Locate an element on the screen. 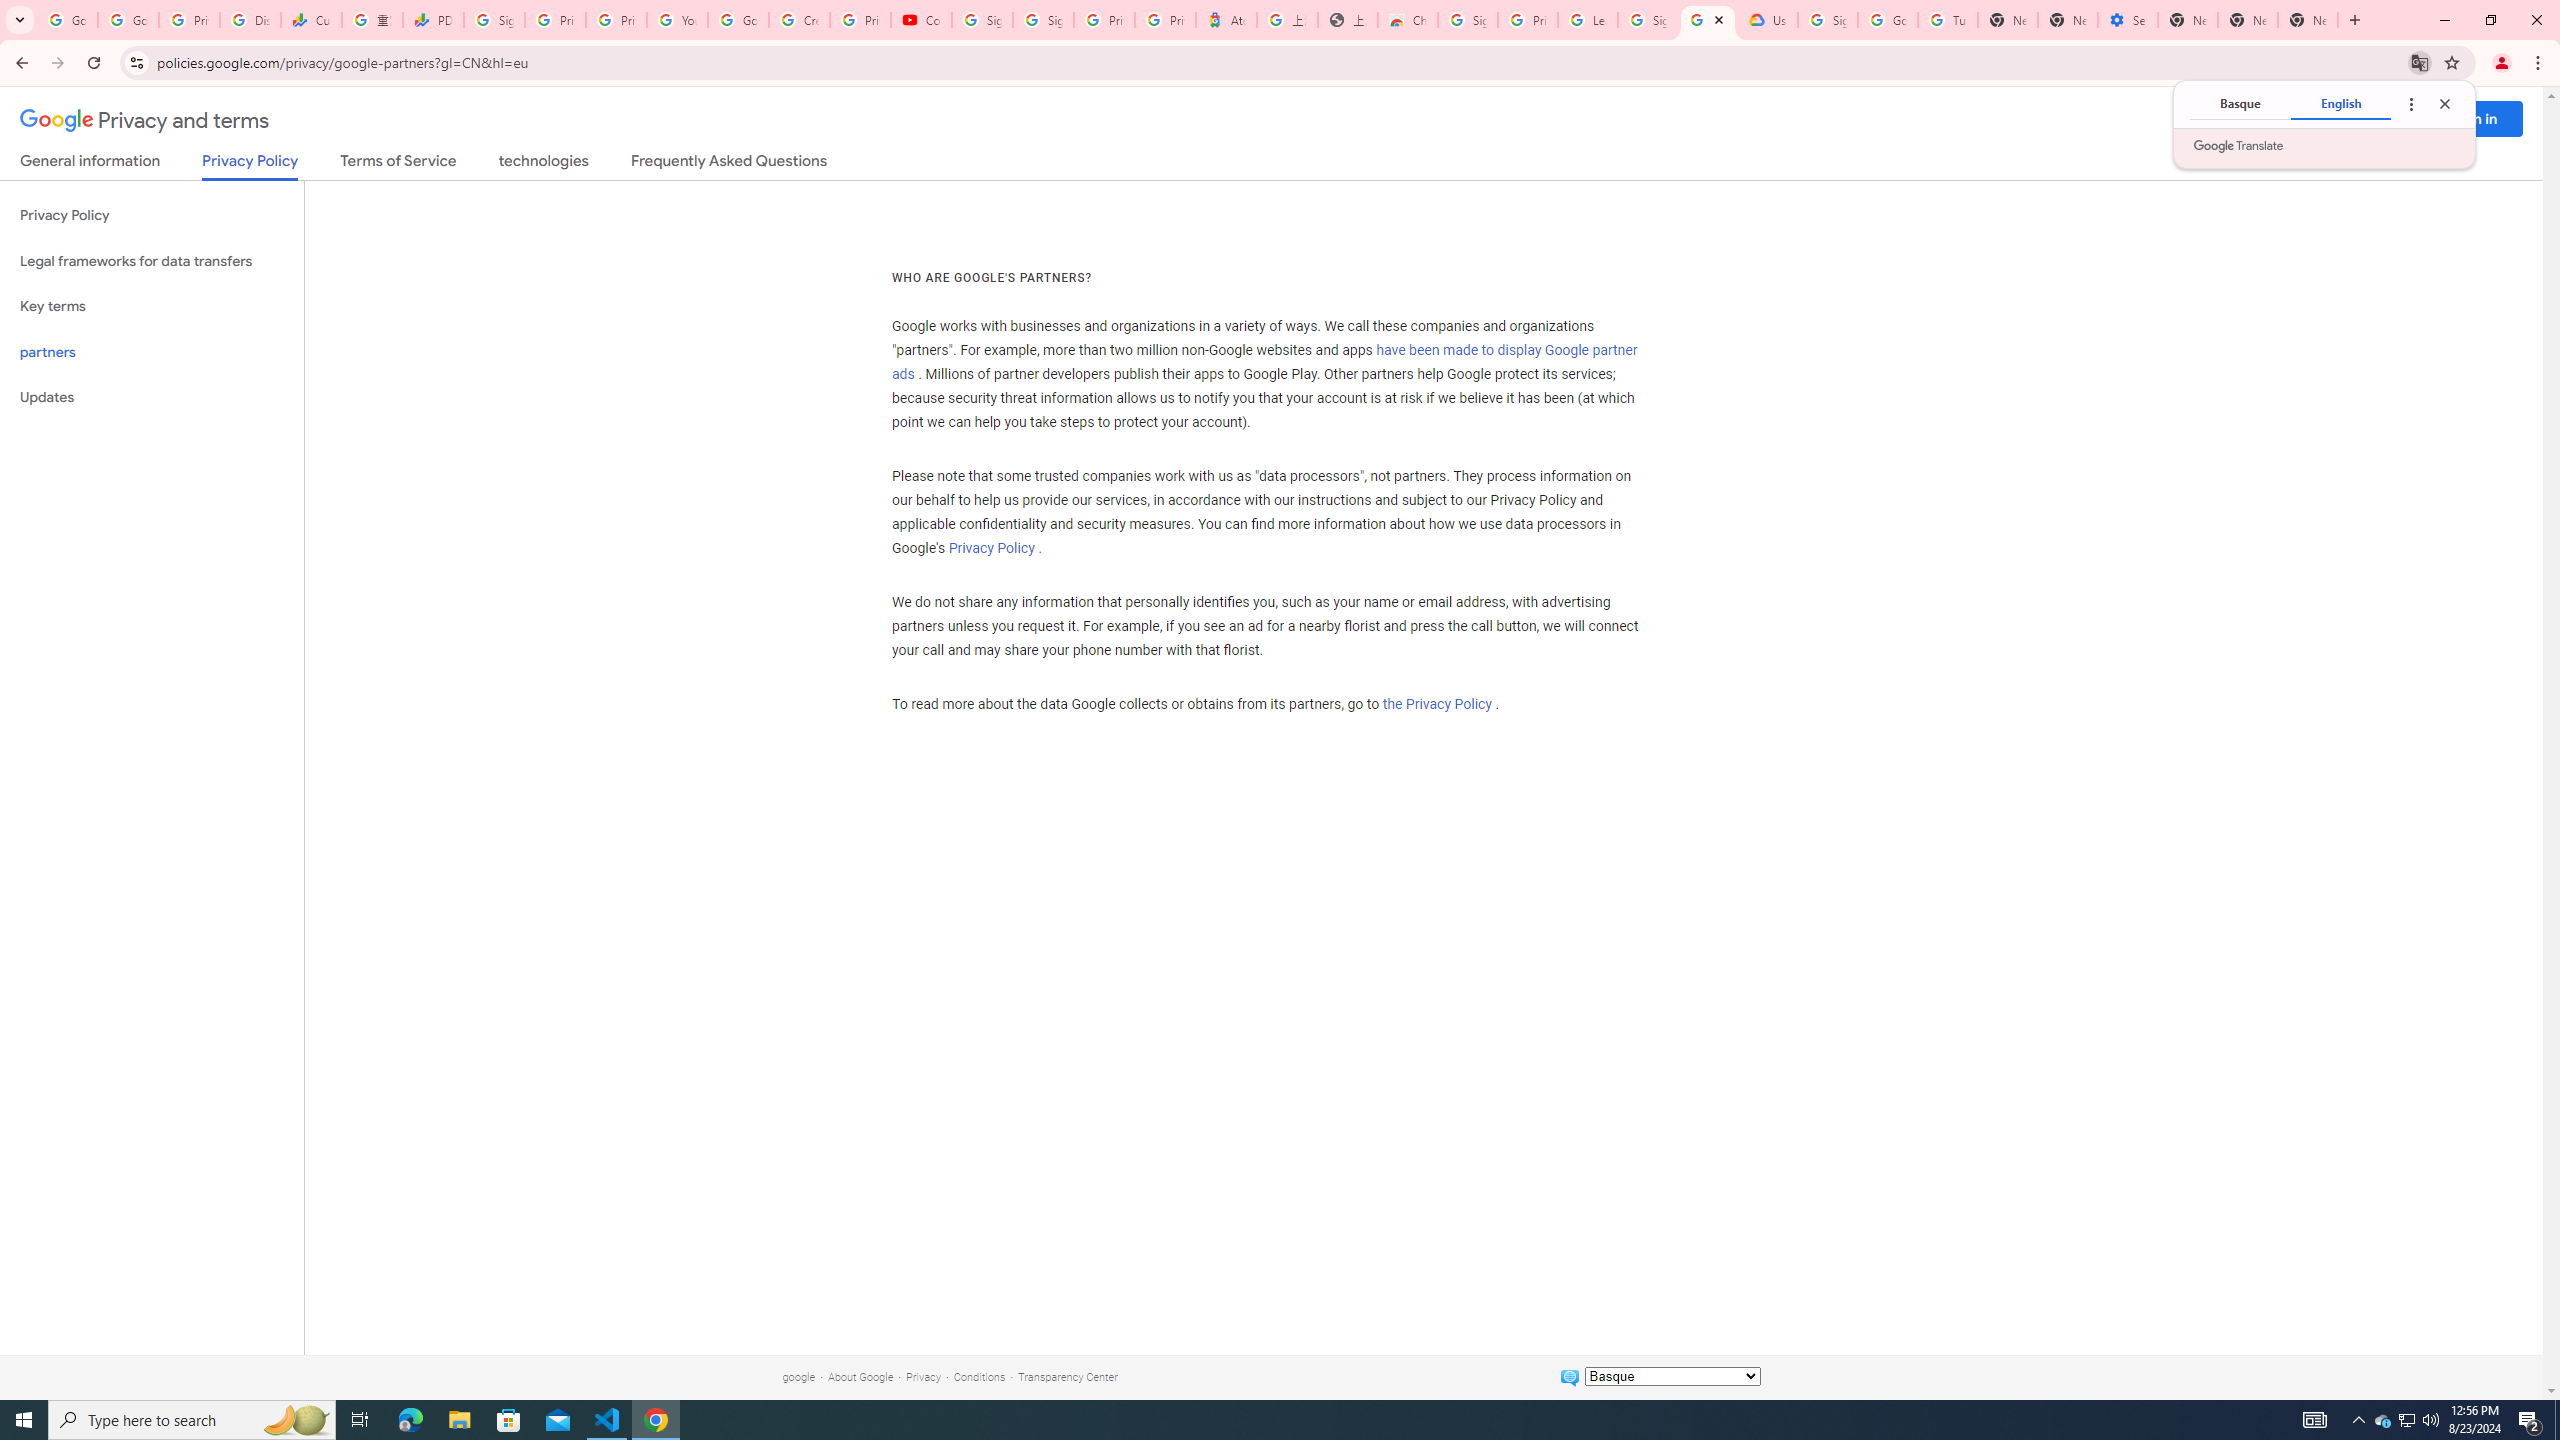 The width and height of the screenshot is (2560, 1440). Google Account Help is located at coordinates (1888, 20).